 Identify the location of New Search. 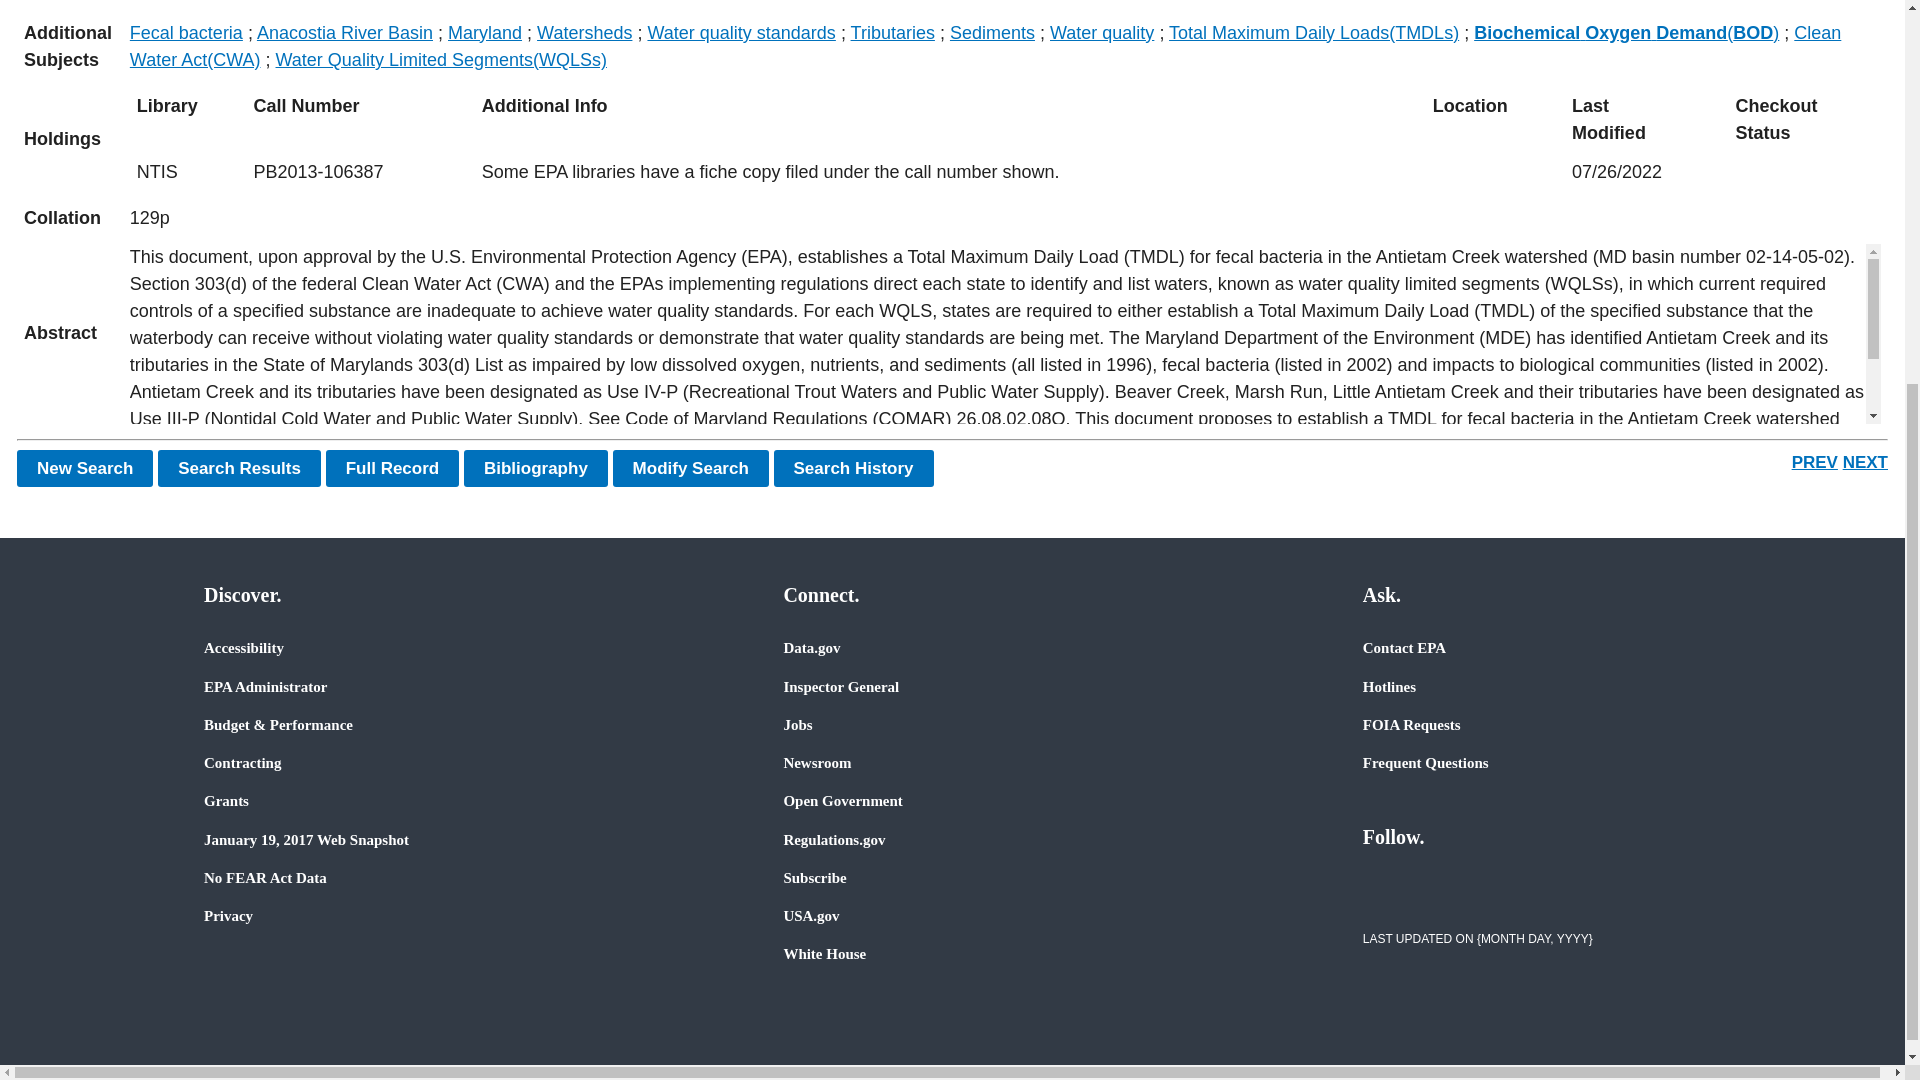
(85, 468).